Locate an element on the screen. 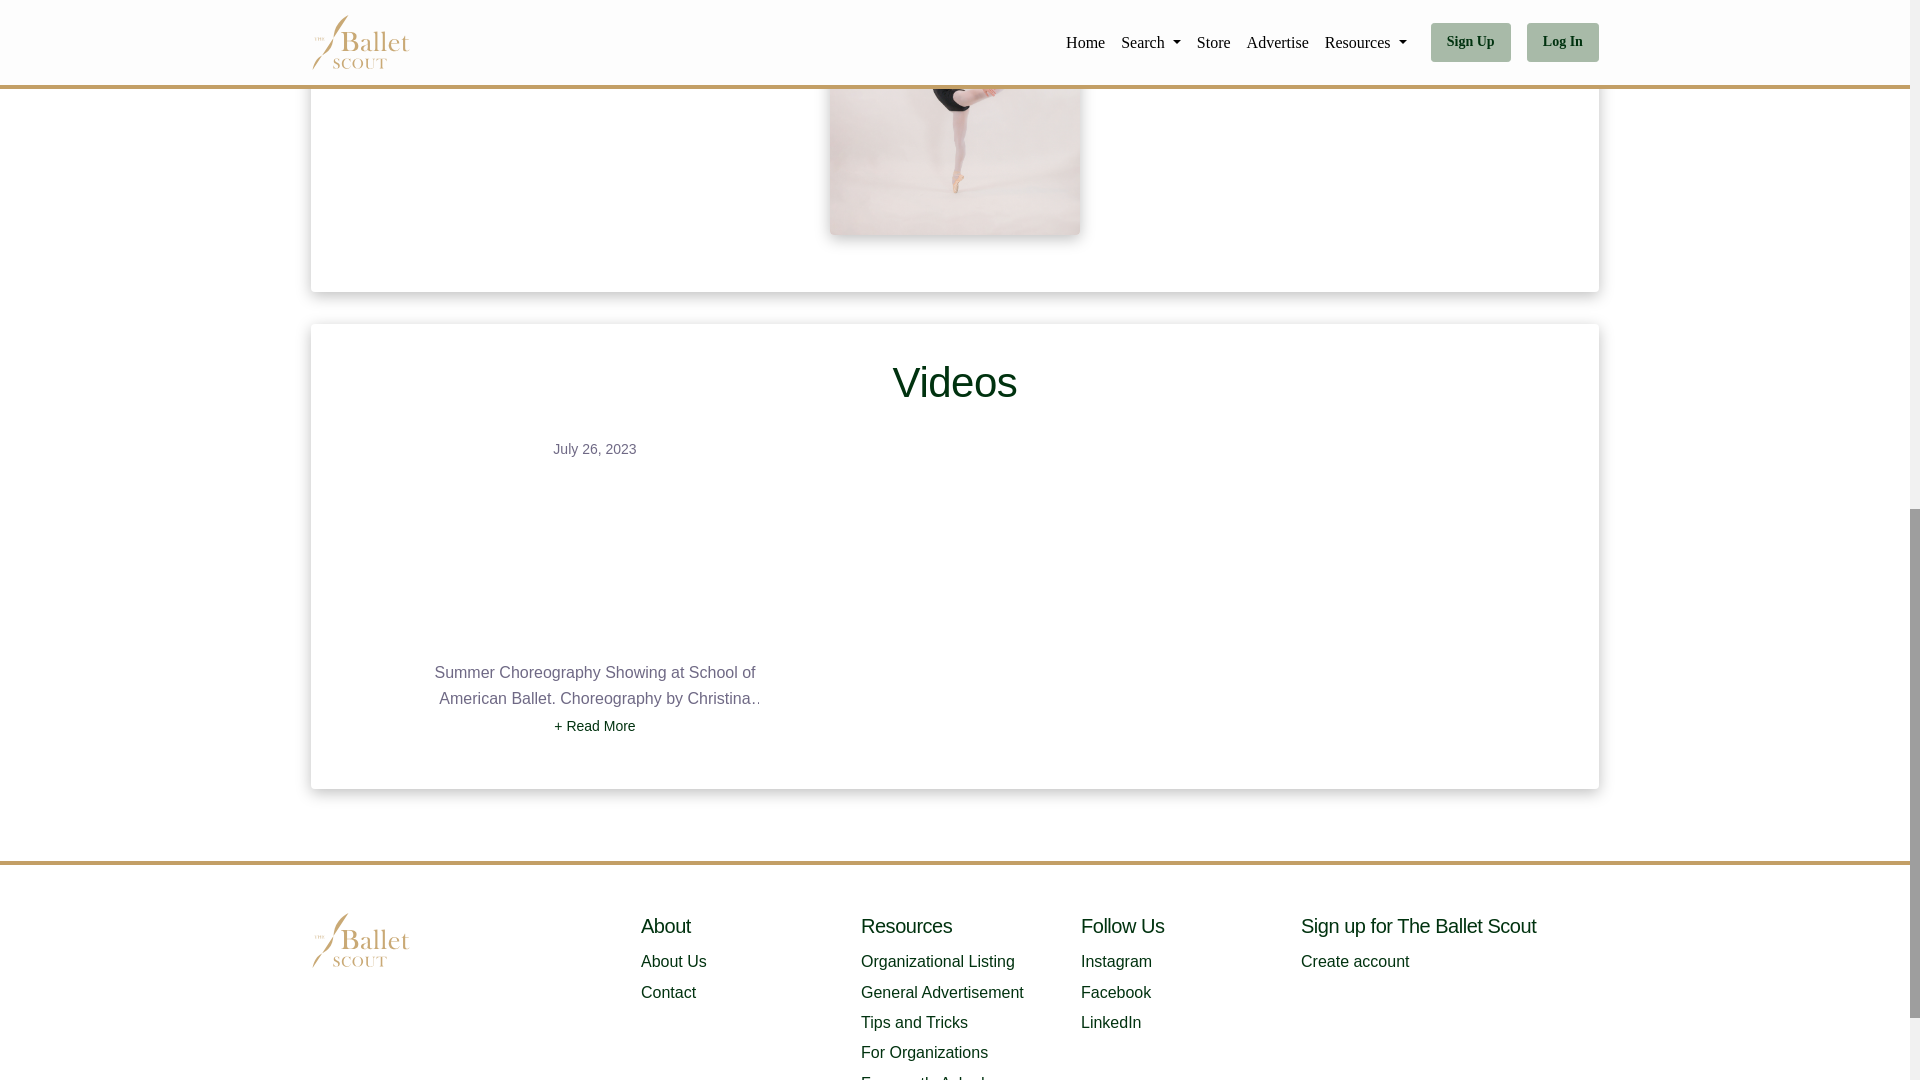 The height and width of the screenshot is (1080, 1920). About Us is located at coordinates (674, 960).